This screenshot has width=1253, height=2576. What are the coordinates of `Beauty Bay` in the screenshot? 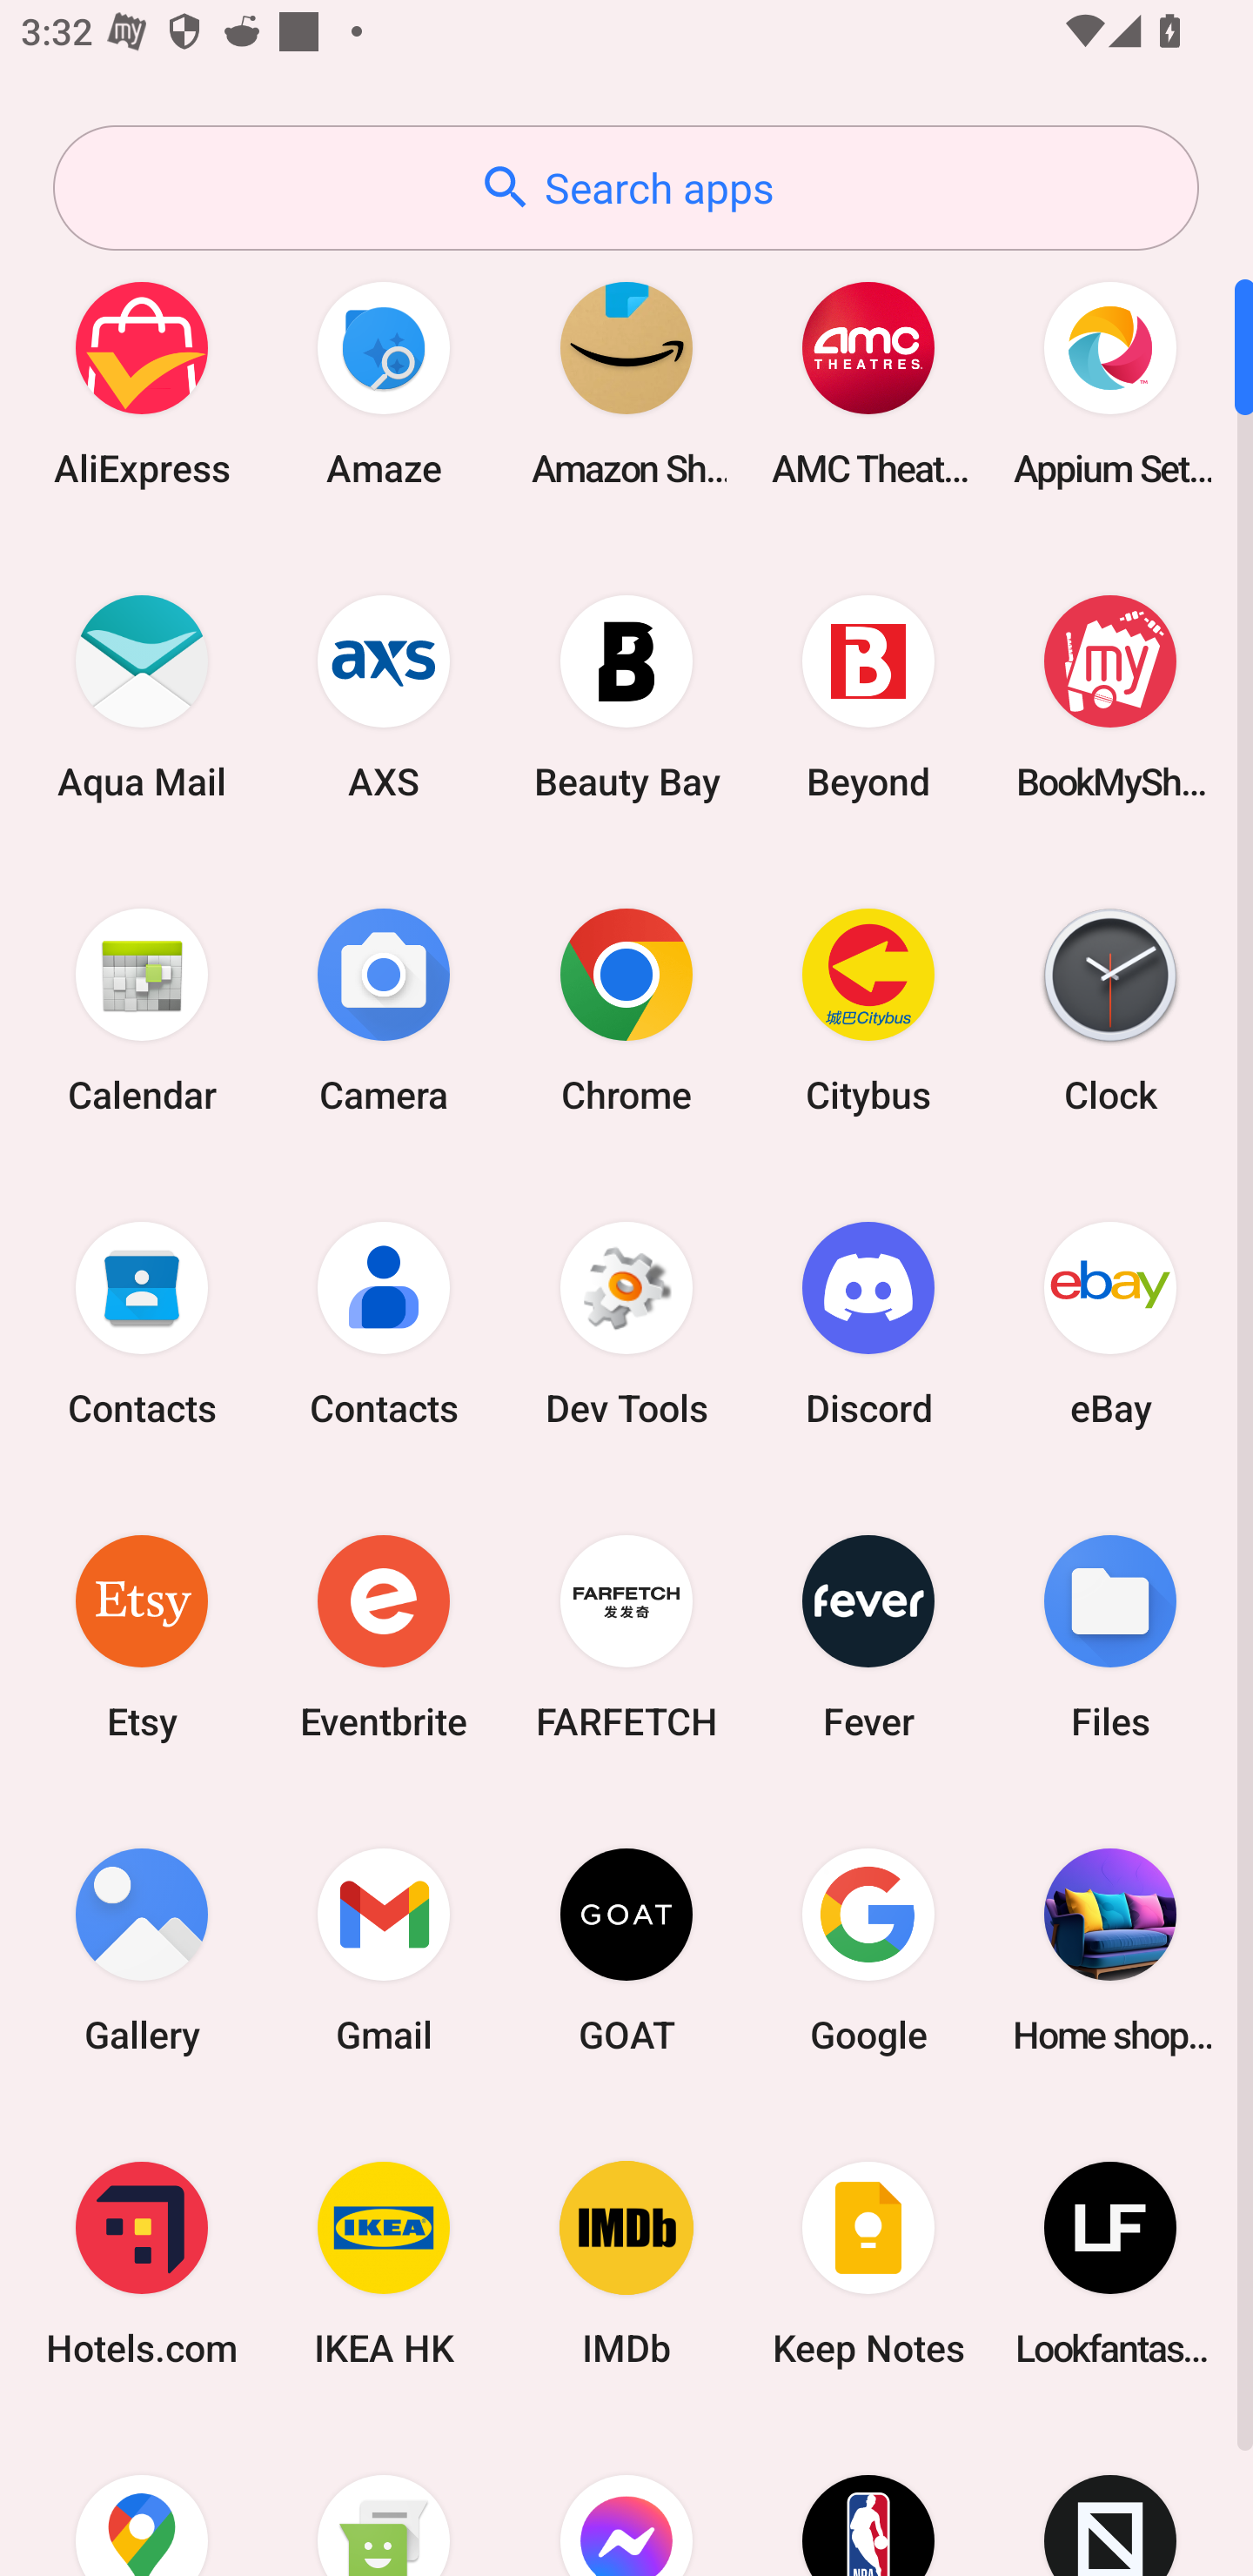 It's located at (626, 696).